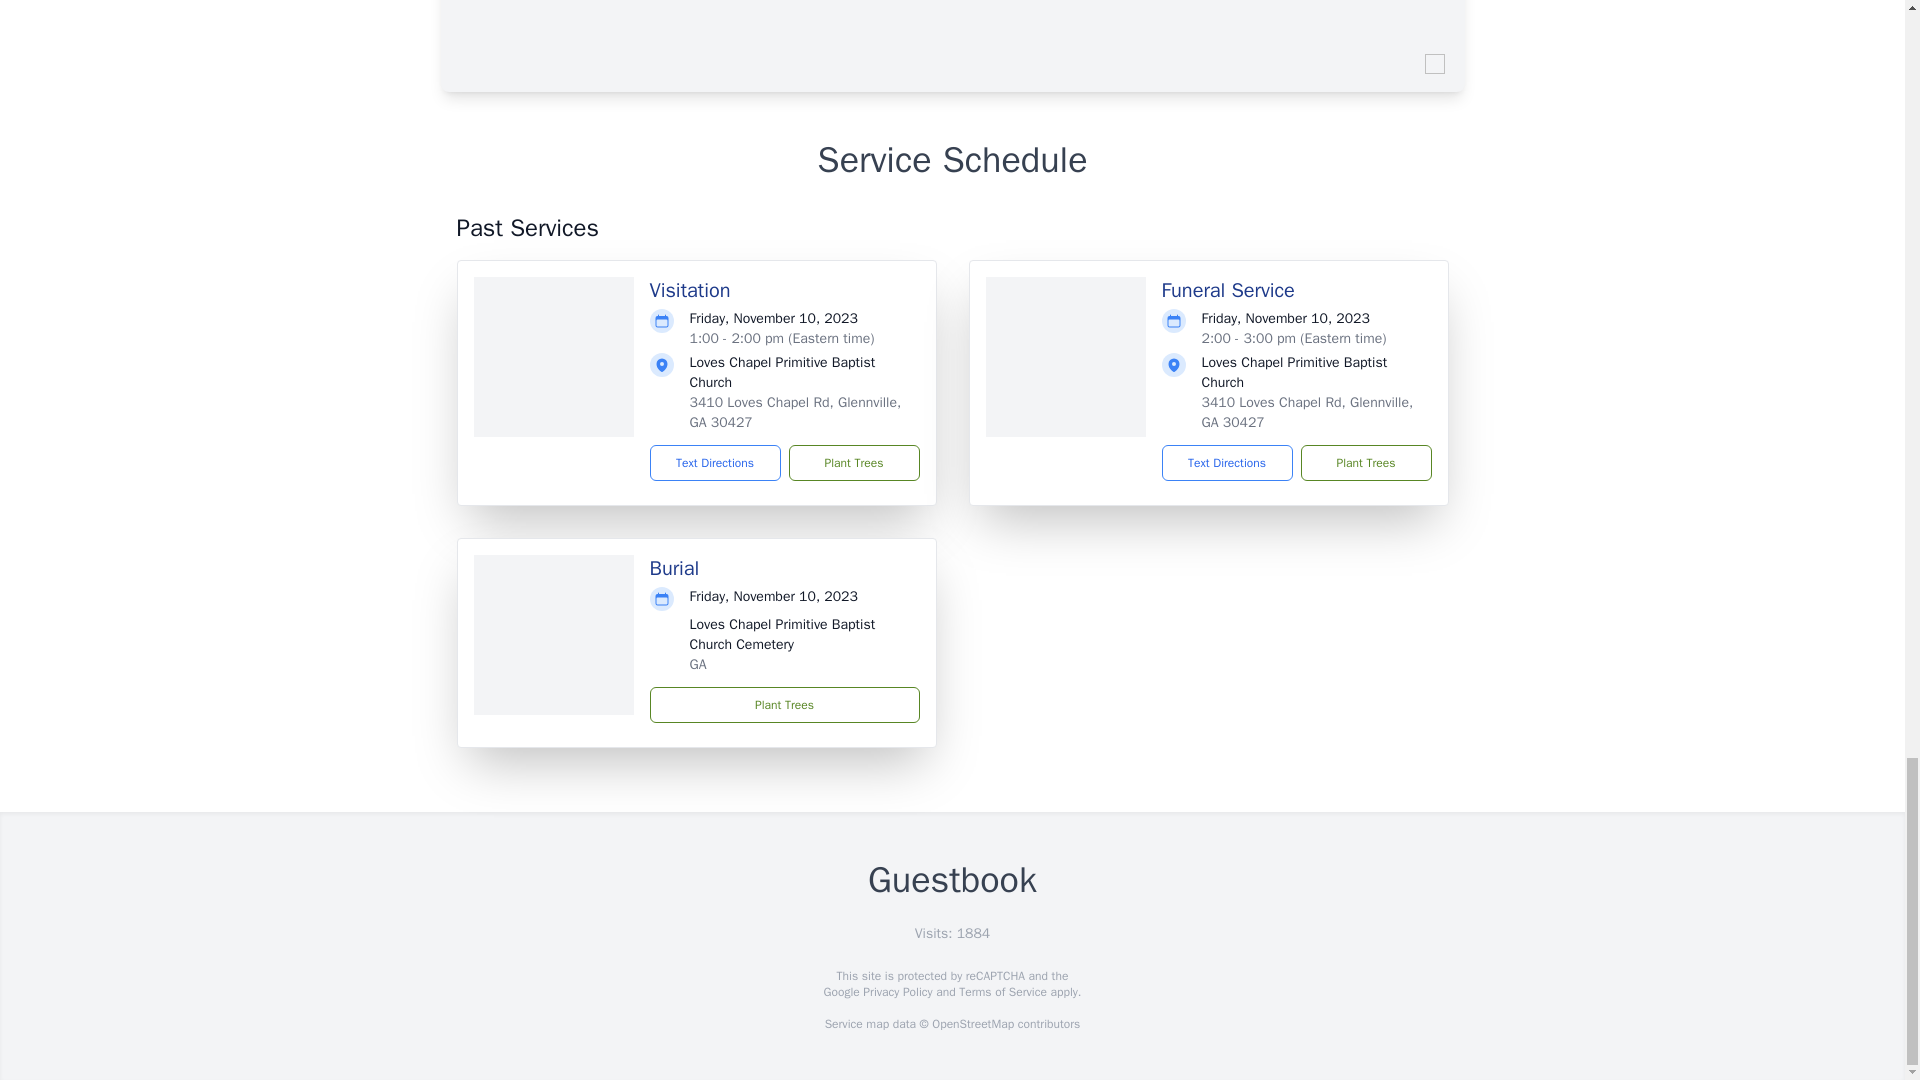 This screenshot has height=1080, width=1920. I want to click on Text Directions, so click(716, 462).